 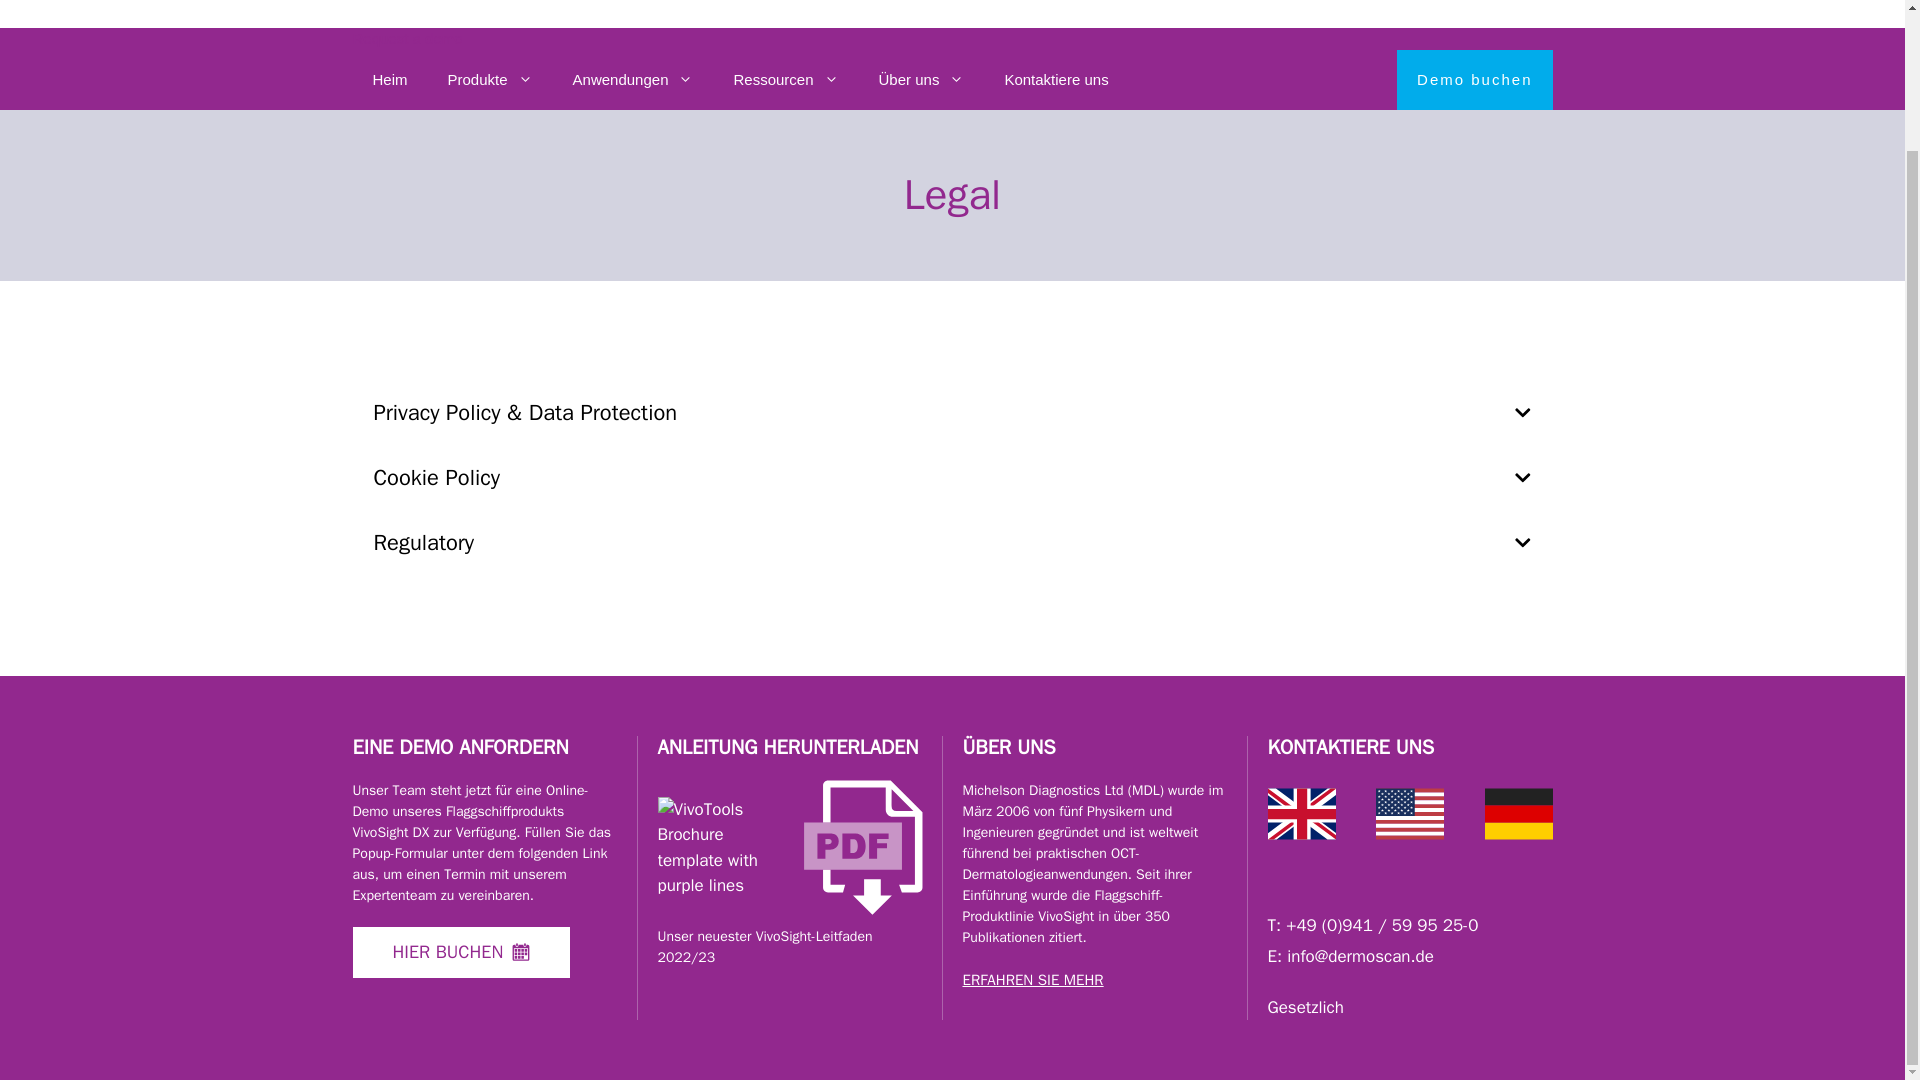 What do you see at coordinates (722, 848) in the screenshot?
I see `Vivo-Guide` at bounding box center [722, 848].